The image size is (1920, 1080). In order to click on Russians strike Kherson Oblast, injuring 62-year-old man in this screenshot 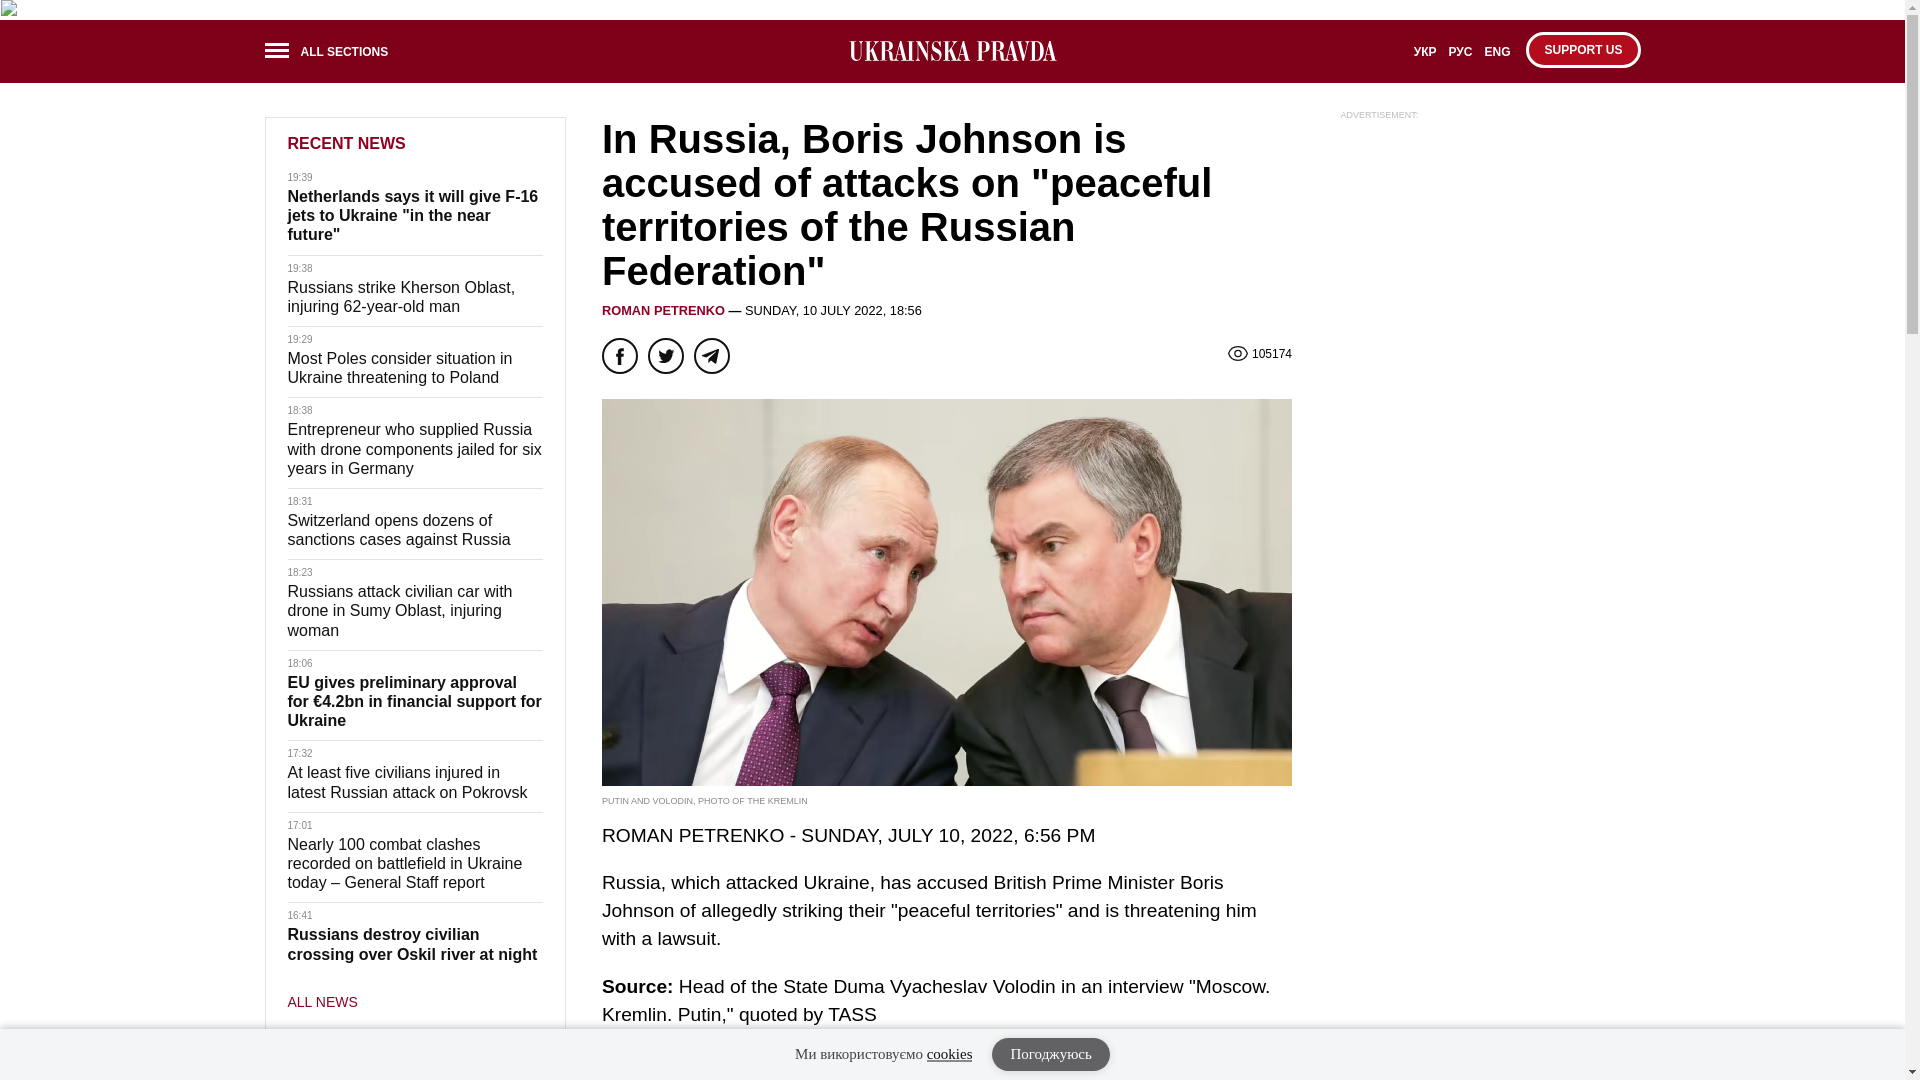, I will do `click(402, 296)`.